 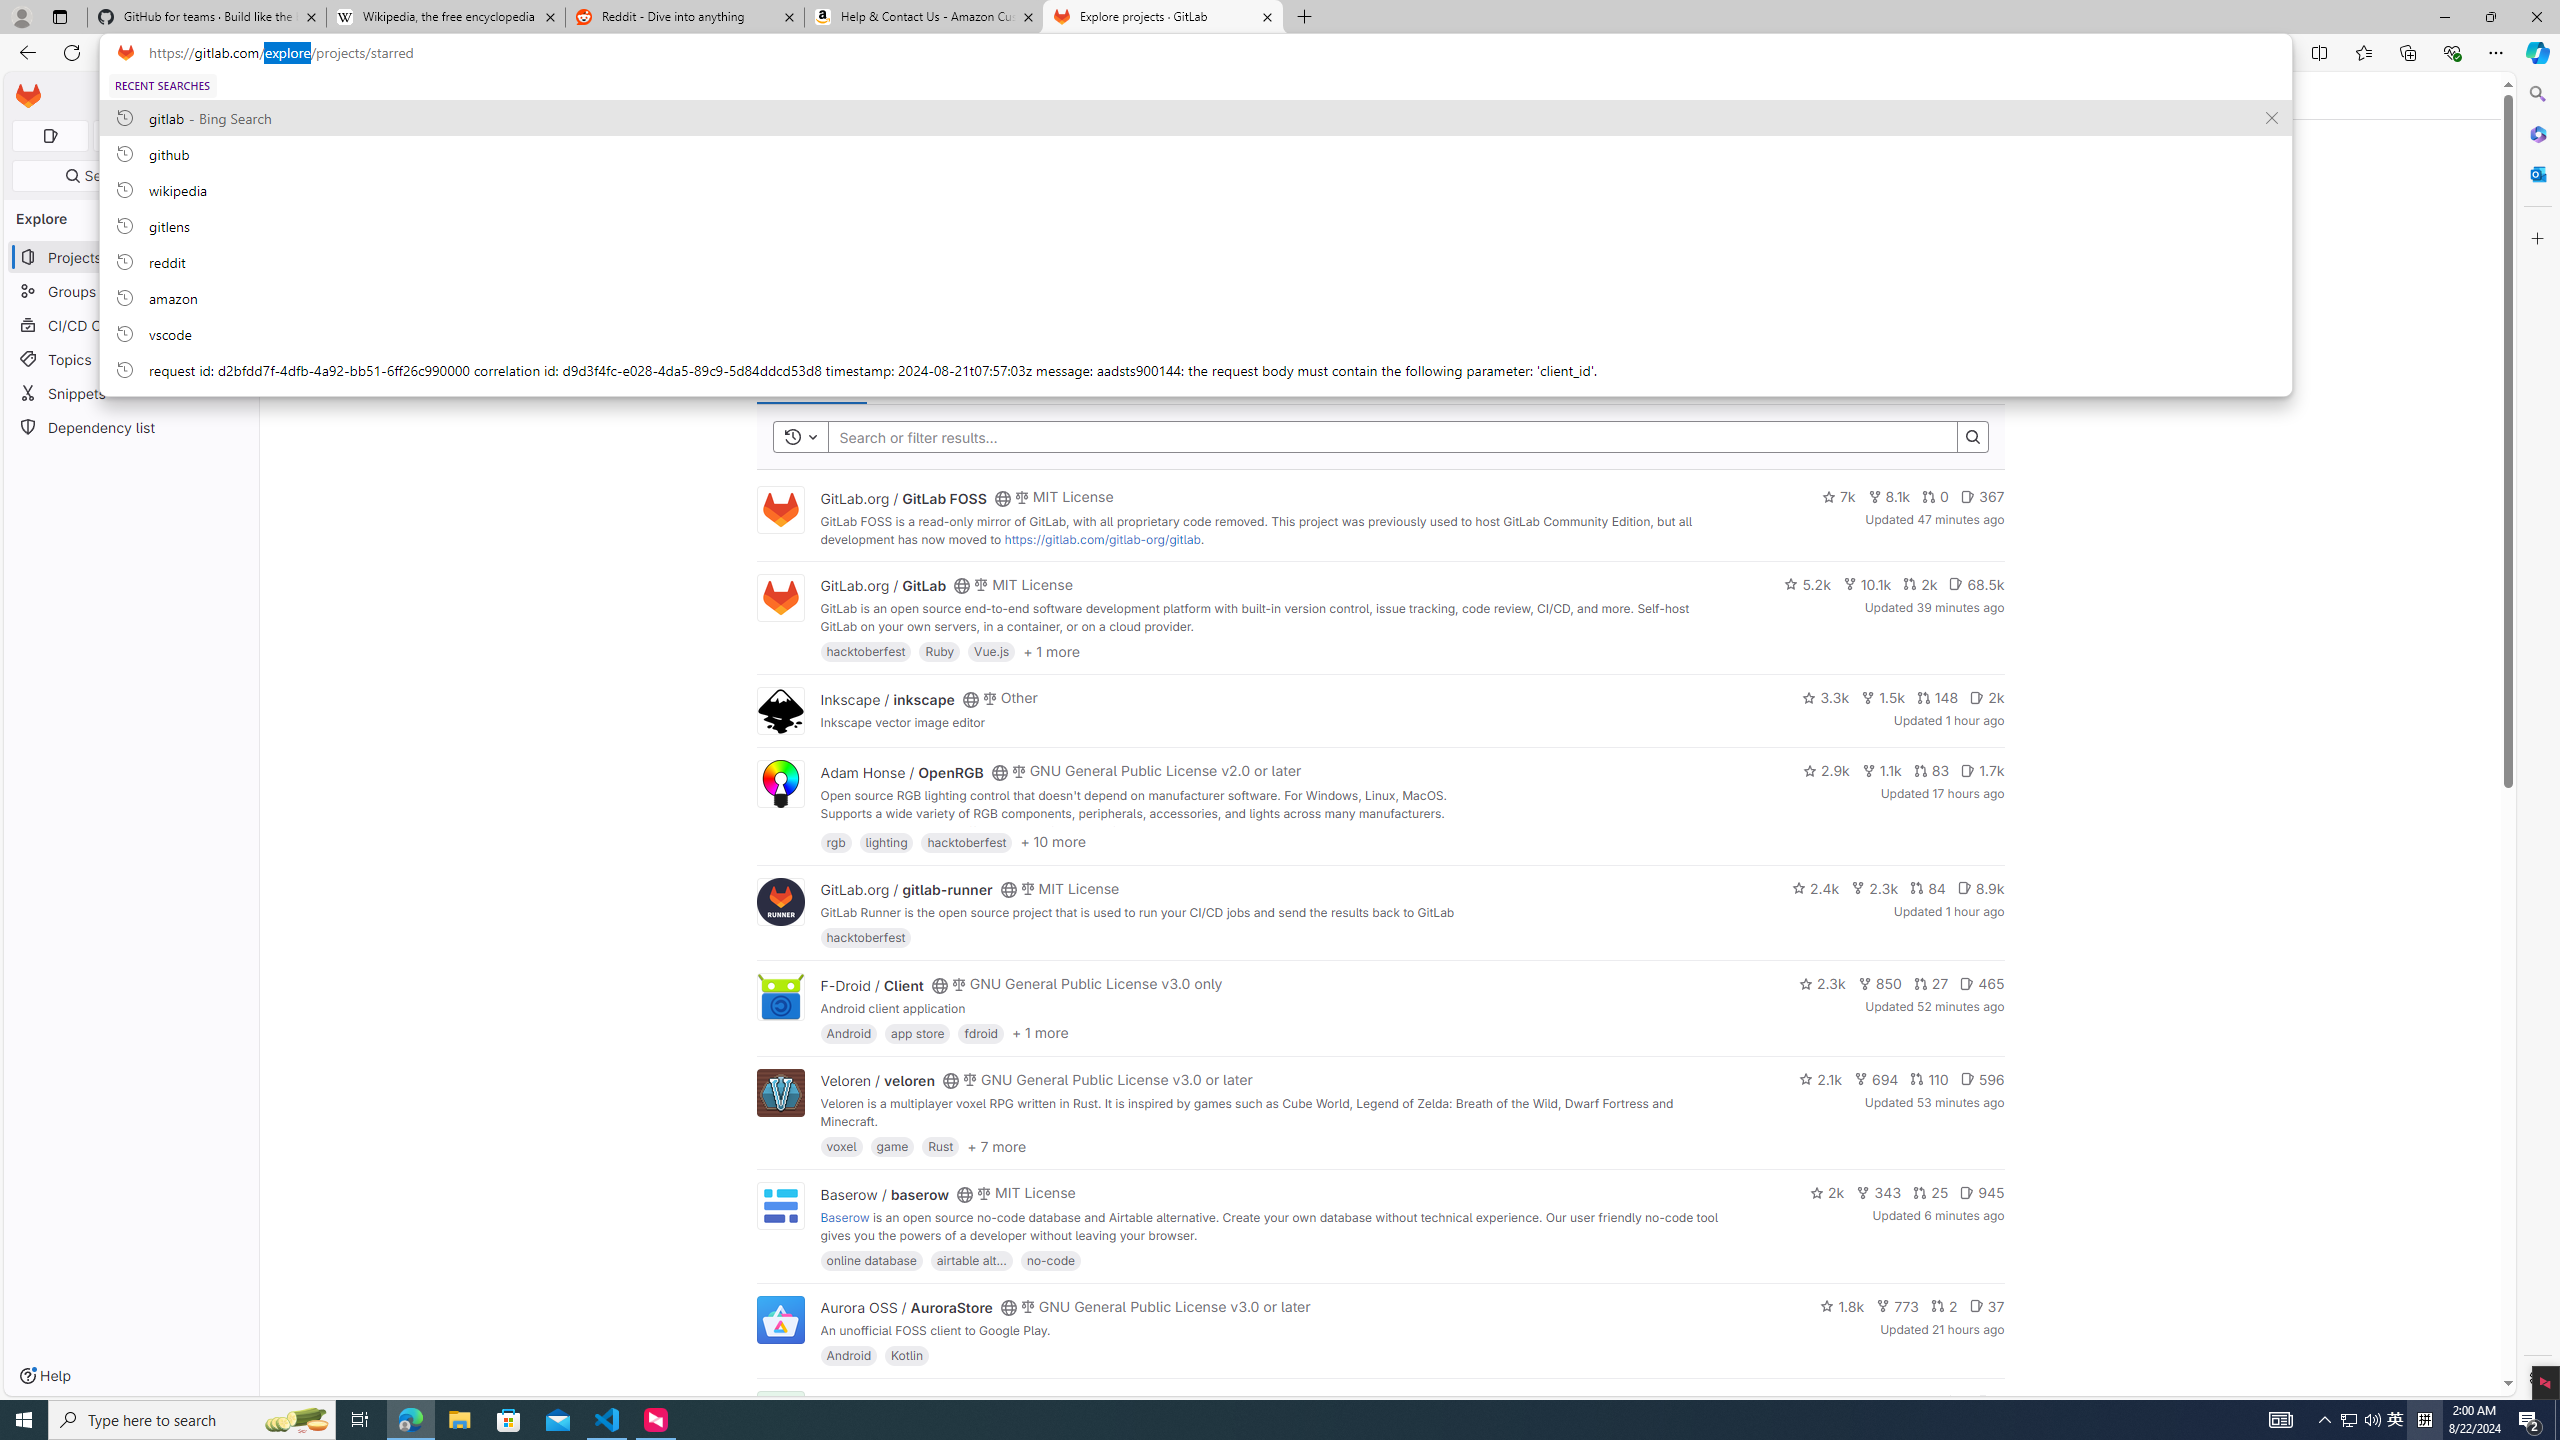 What do you see at coordinates (887, 841) in the screenshot?
I see `lighting` at bounding box center [887, 841].